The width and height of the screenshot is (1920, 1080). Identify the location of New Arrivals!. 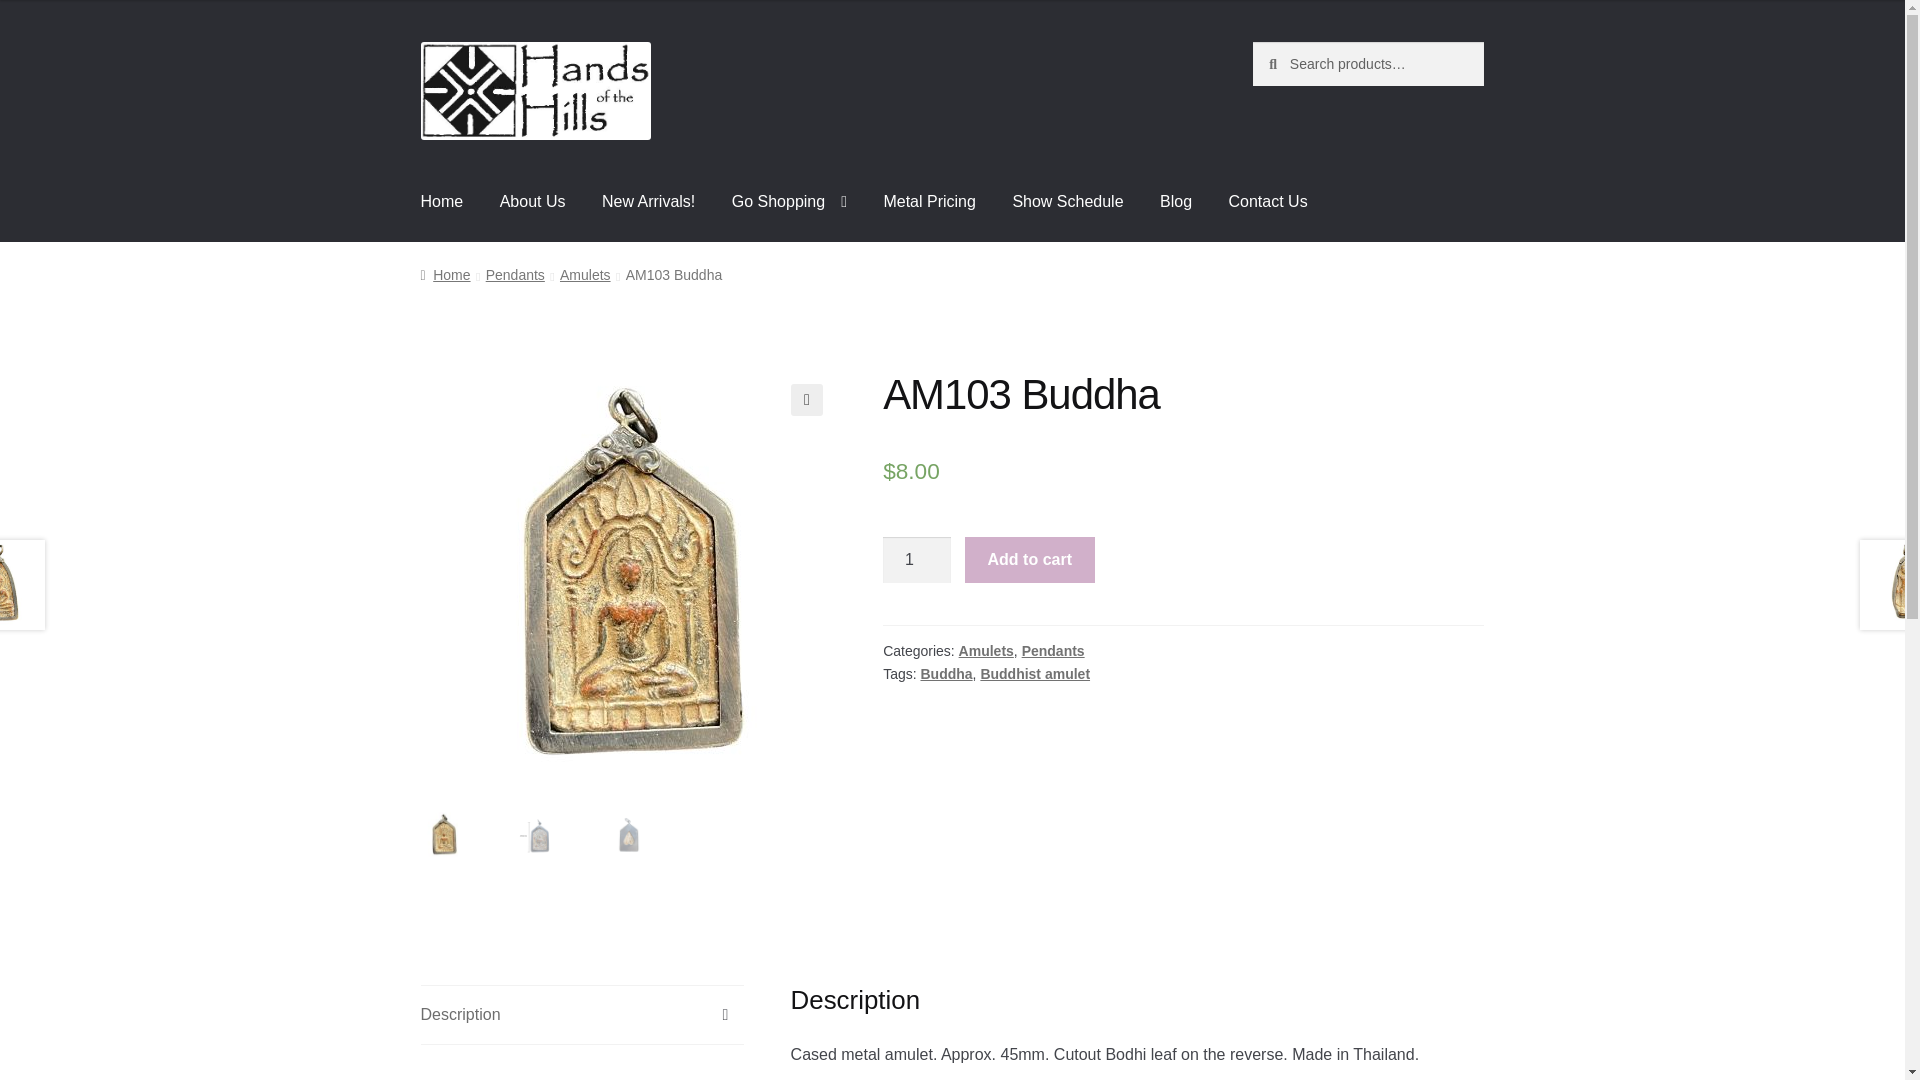
(648, 202).